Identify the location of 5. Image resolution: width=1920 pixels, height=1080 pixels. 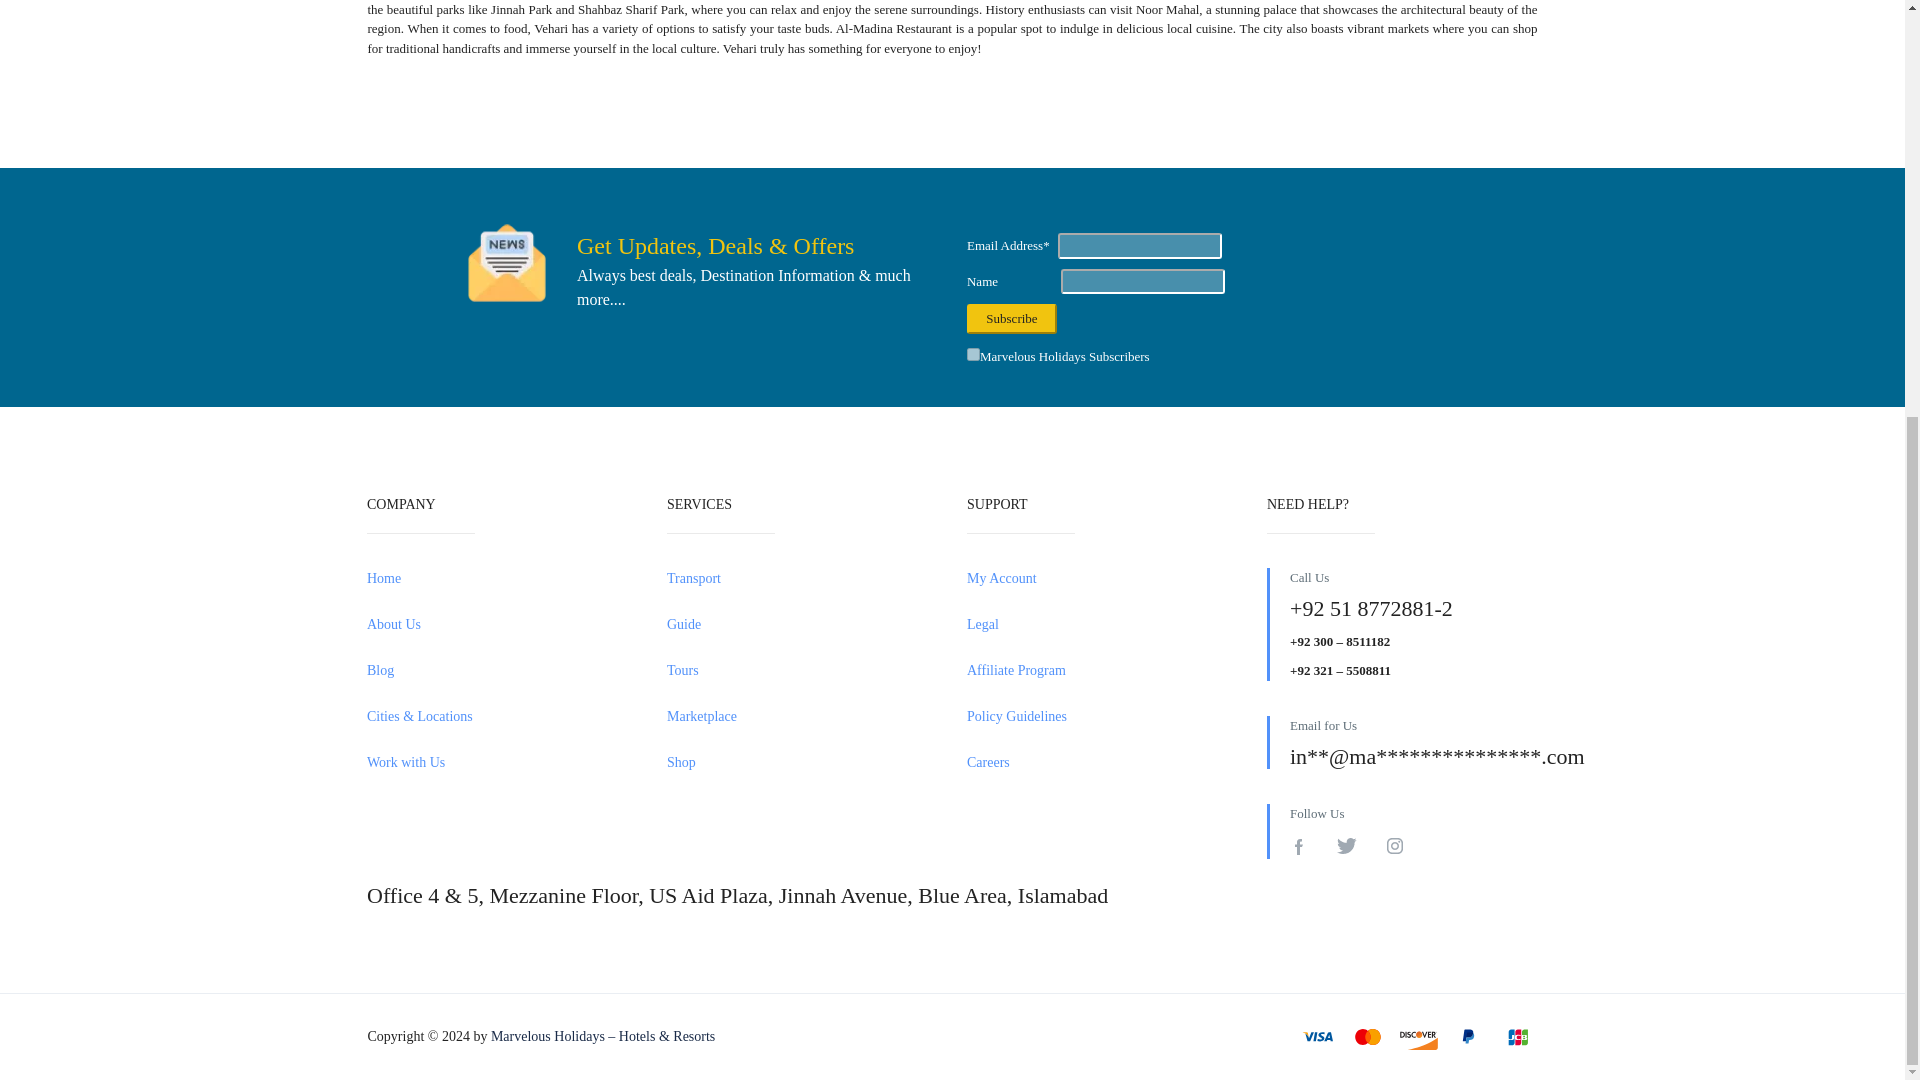
(973, 354).